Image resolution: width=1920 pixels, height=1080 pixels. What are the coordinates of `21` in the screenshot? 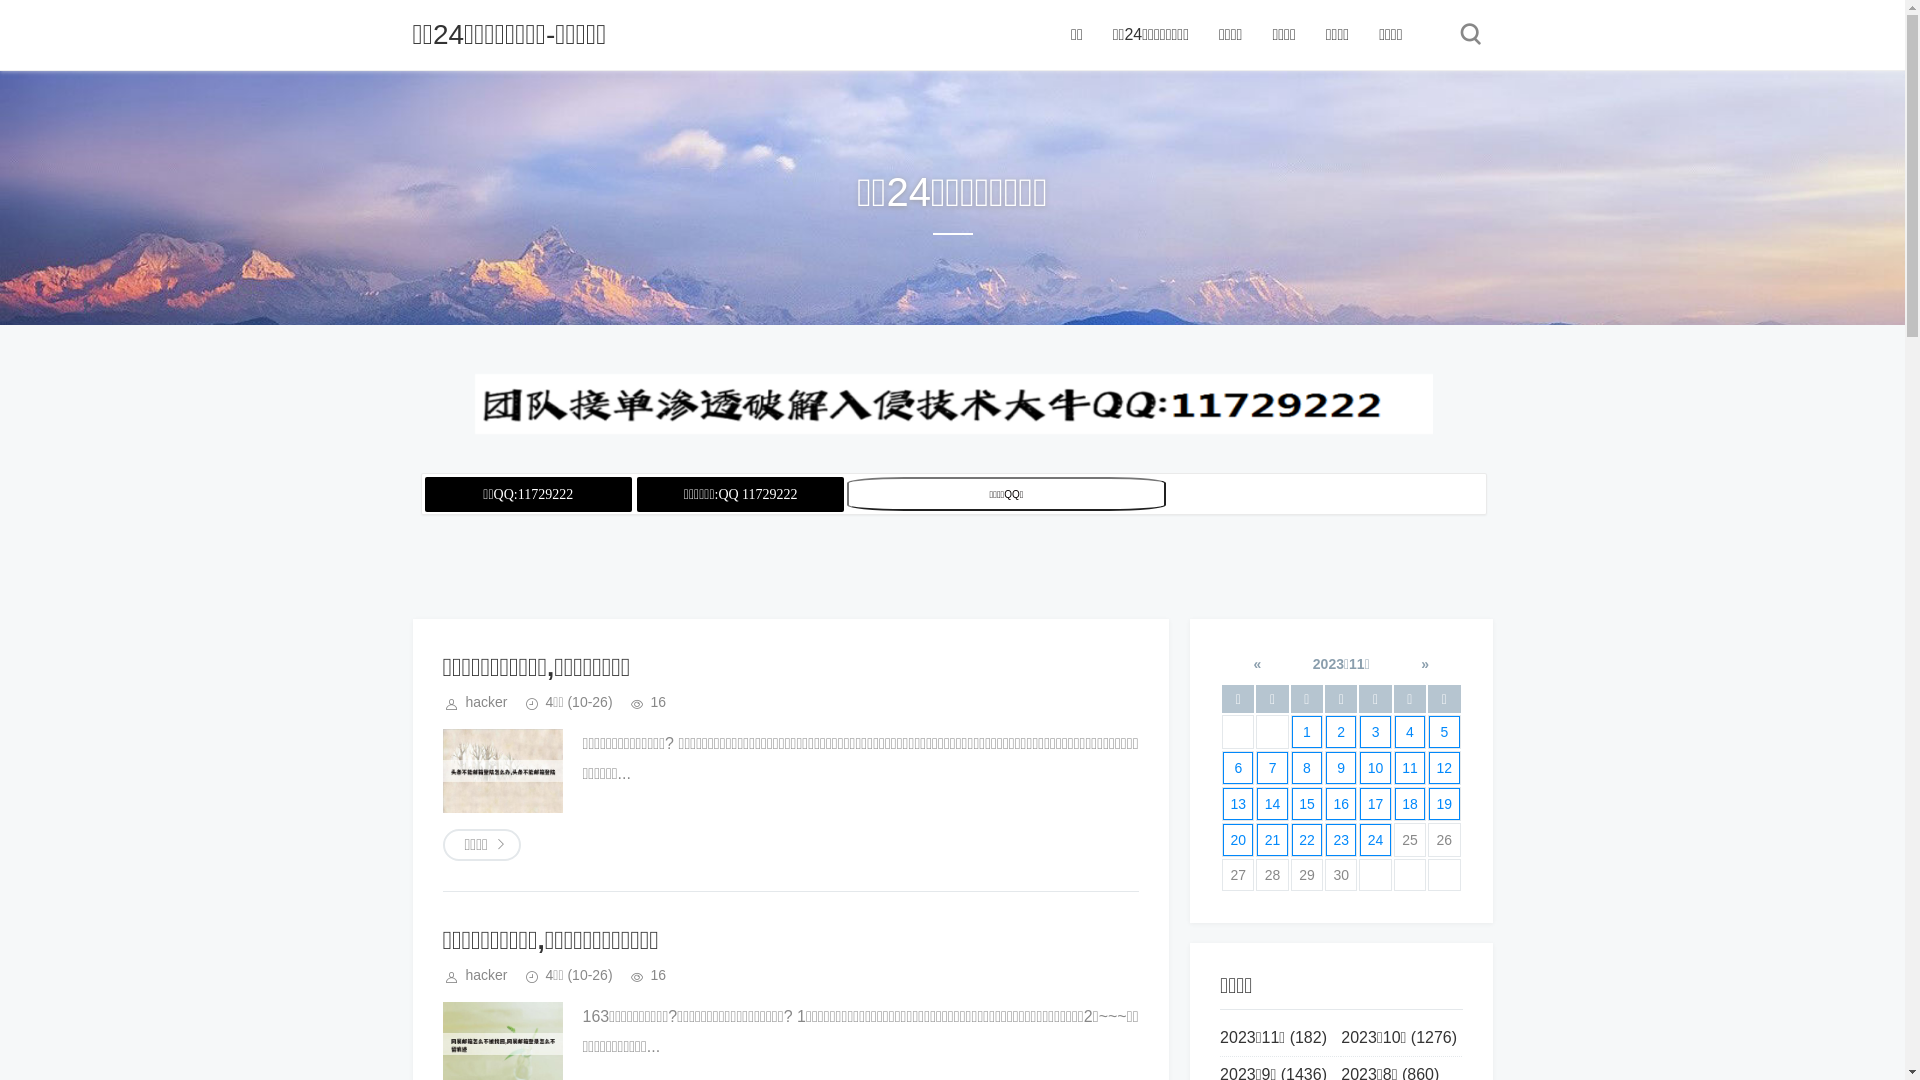 It's located at (1272, 840).